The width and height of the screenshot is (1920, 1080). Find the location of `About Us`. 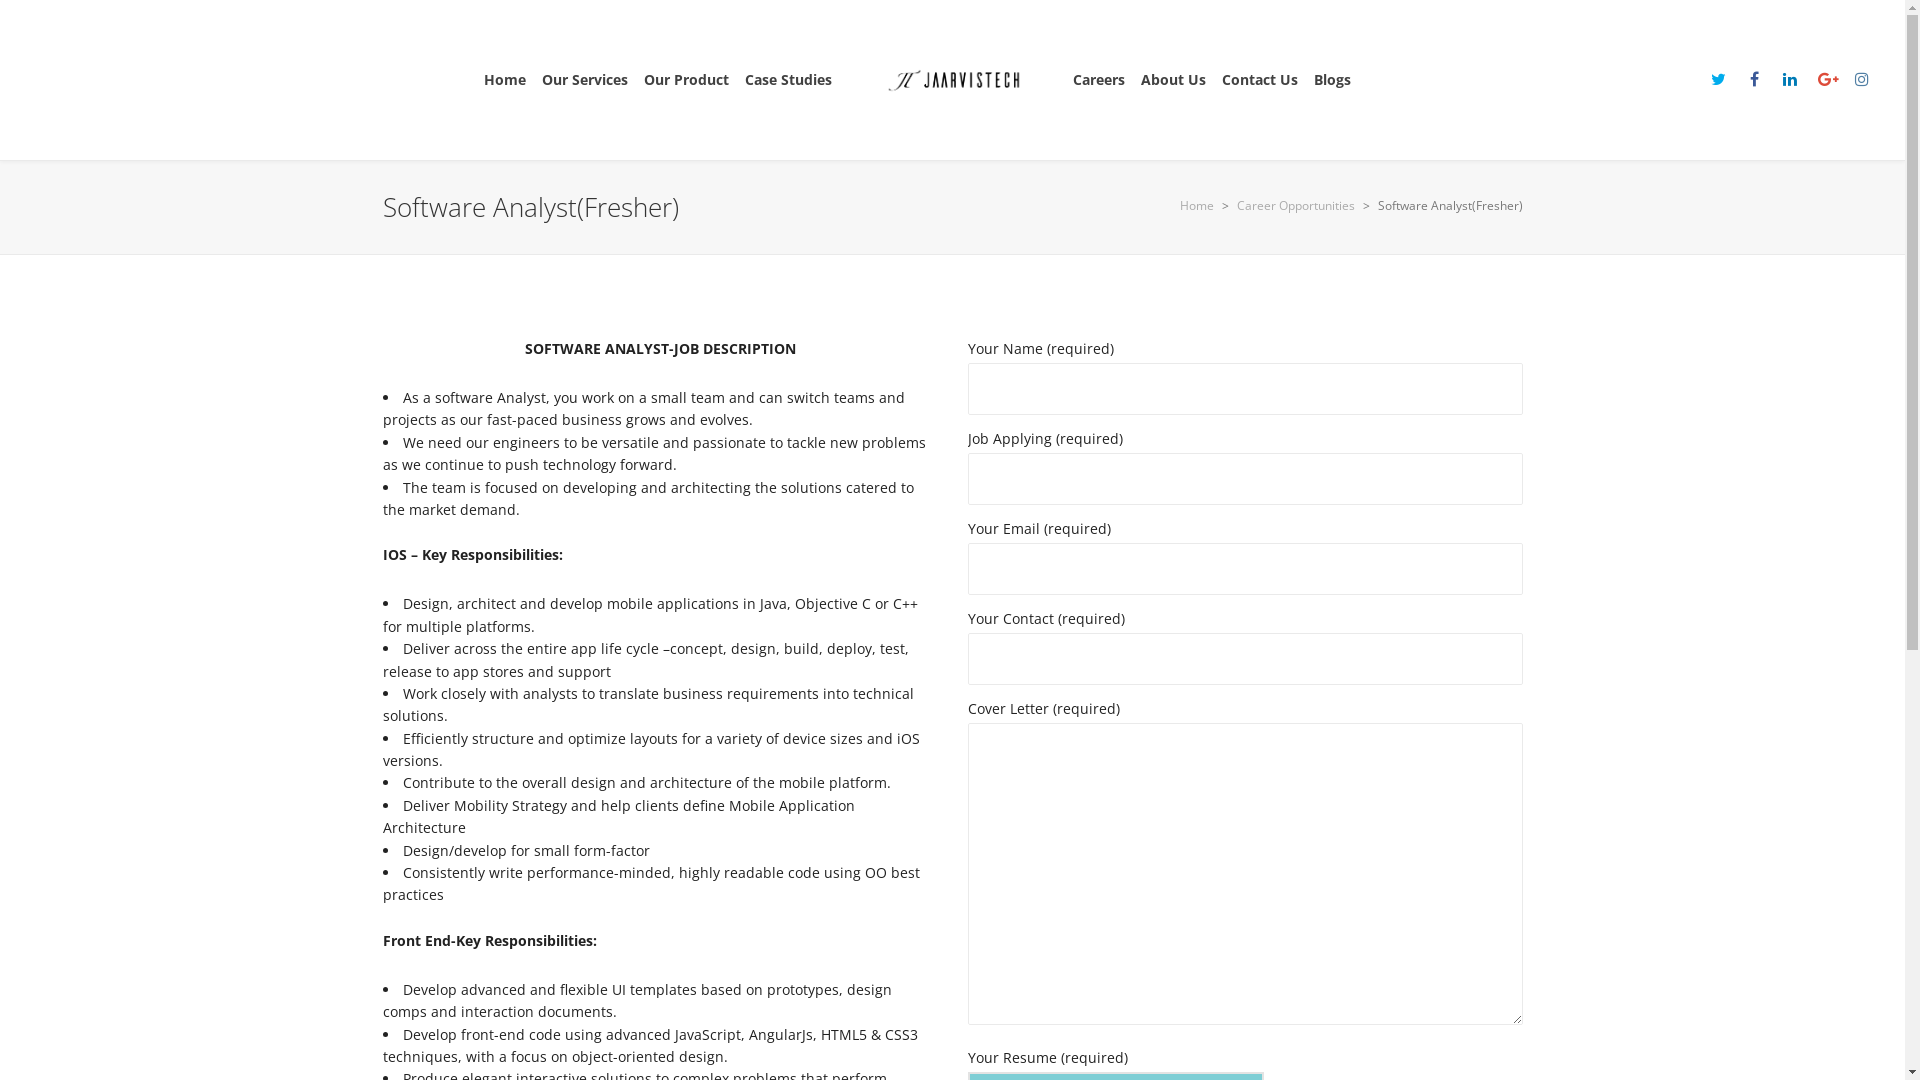

About Us is located at coordinates (1174, 80).